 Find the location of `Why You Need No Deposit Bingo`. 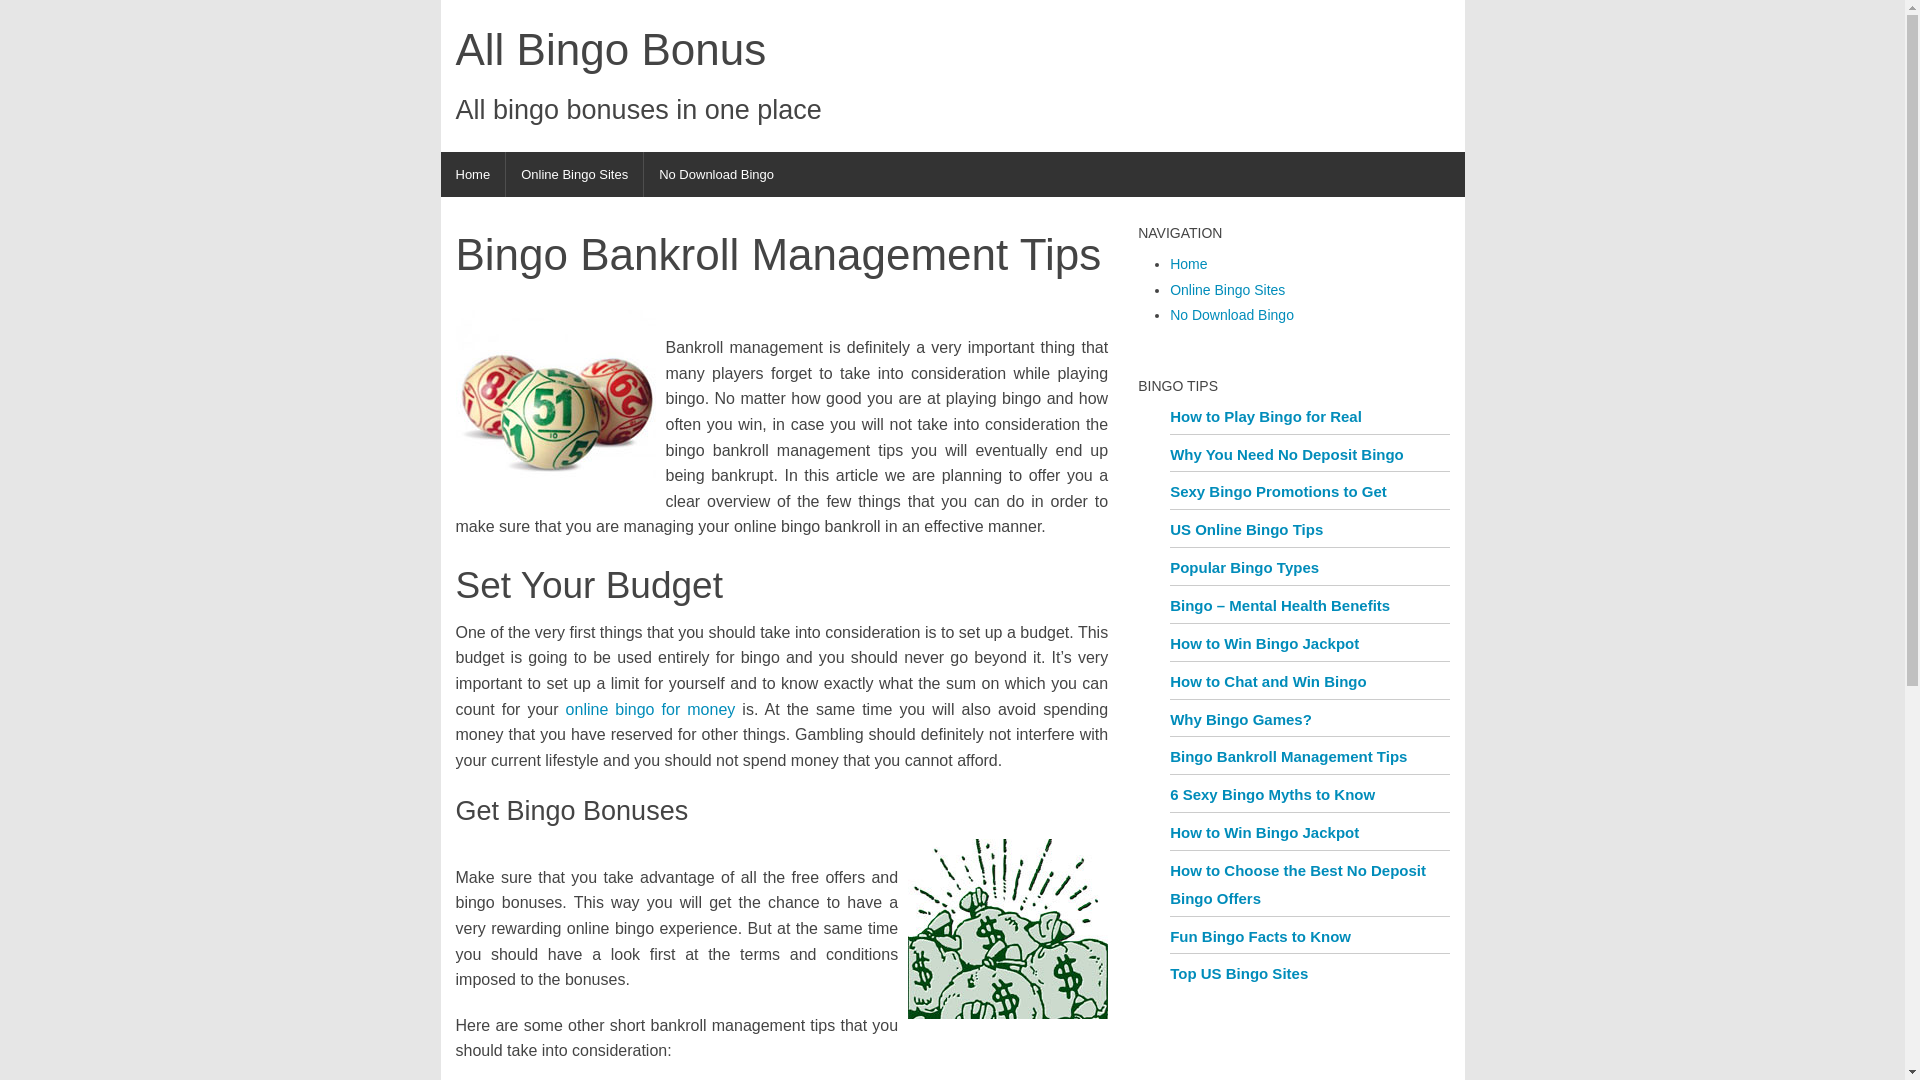

Why You Need No Deposit Bingo is located at coordinates (1286, 454).